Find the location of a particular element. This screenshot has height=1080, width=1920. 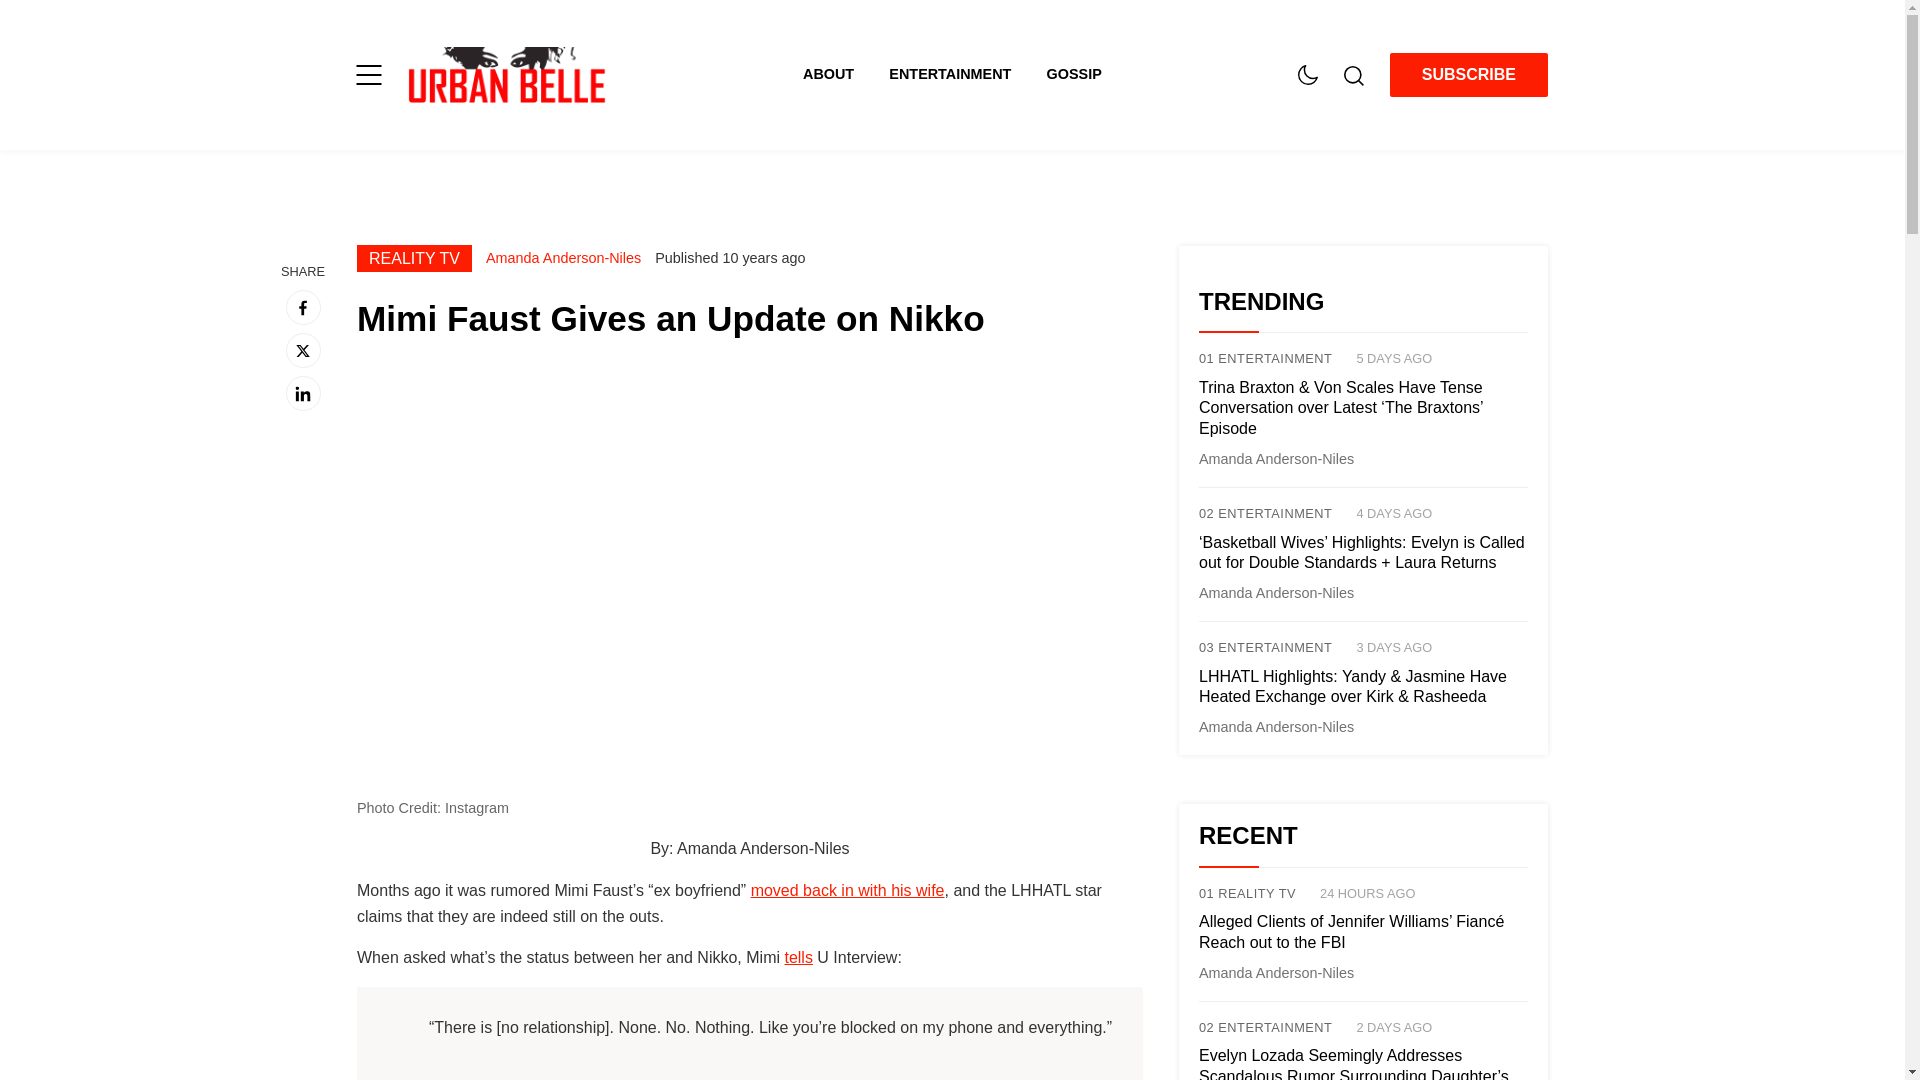

SUBSCRIBE is located at coordinates (1468, 74).